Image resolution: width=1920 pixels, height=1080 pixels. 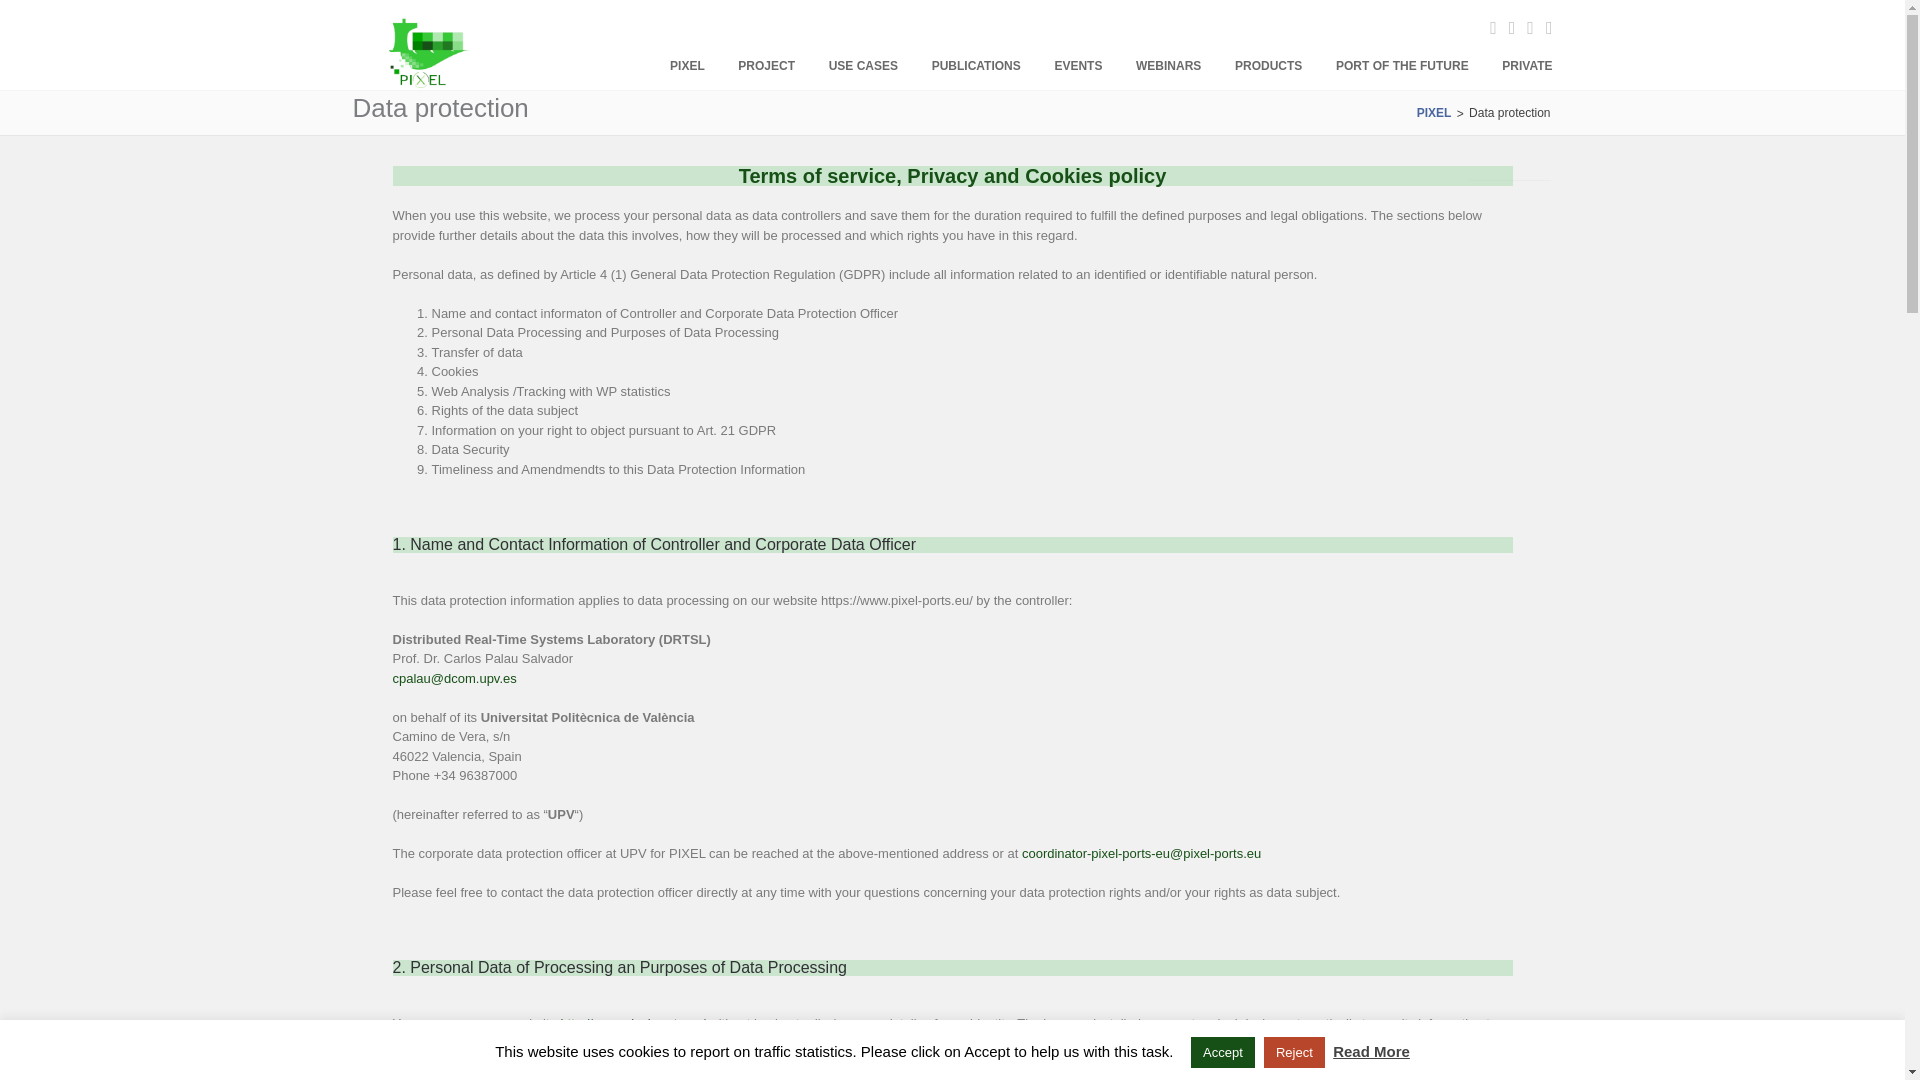 What do you see at coordinates (430, 84) in the screenshot?
I see `PIXEL` at bounding box center [430, 84].